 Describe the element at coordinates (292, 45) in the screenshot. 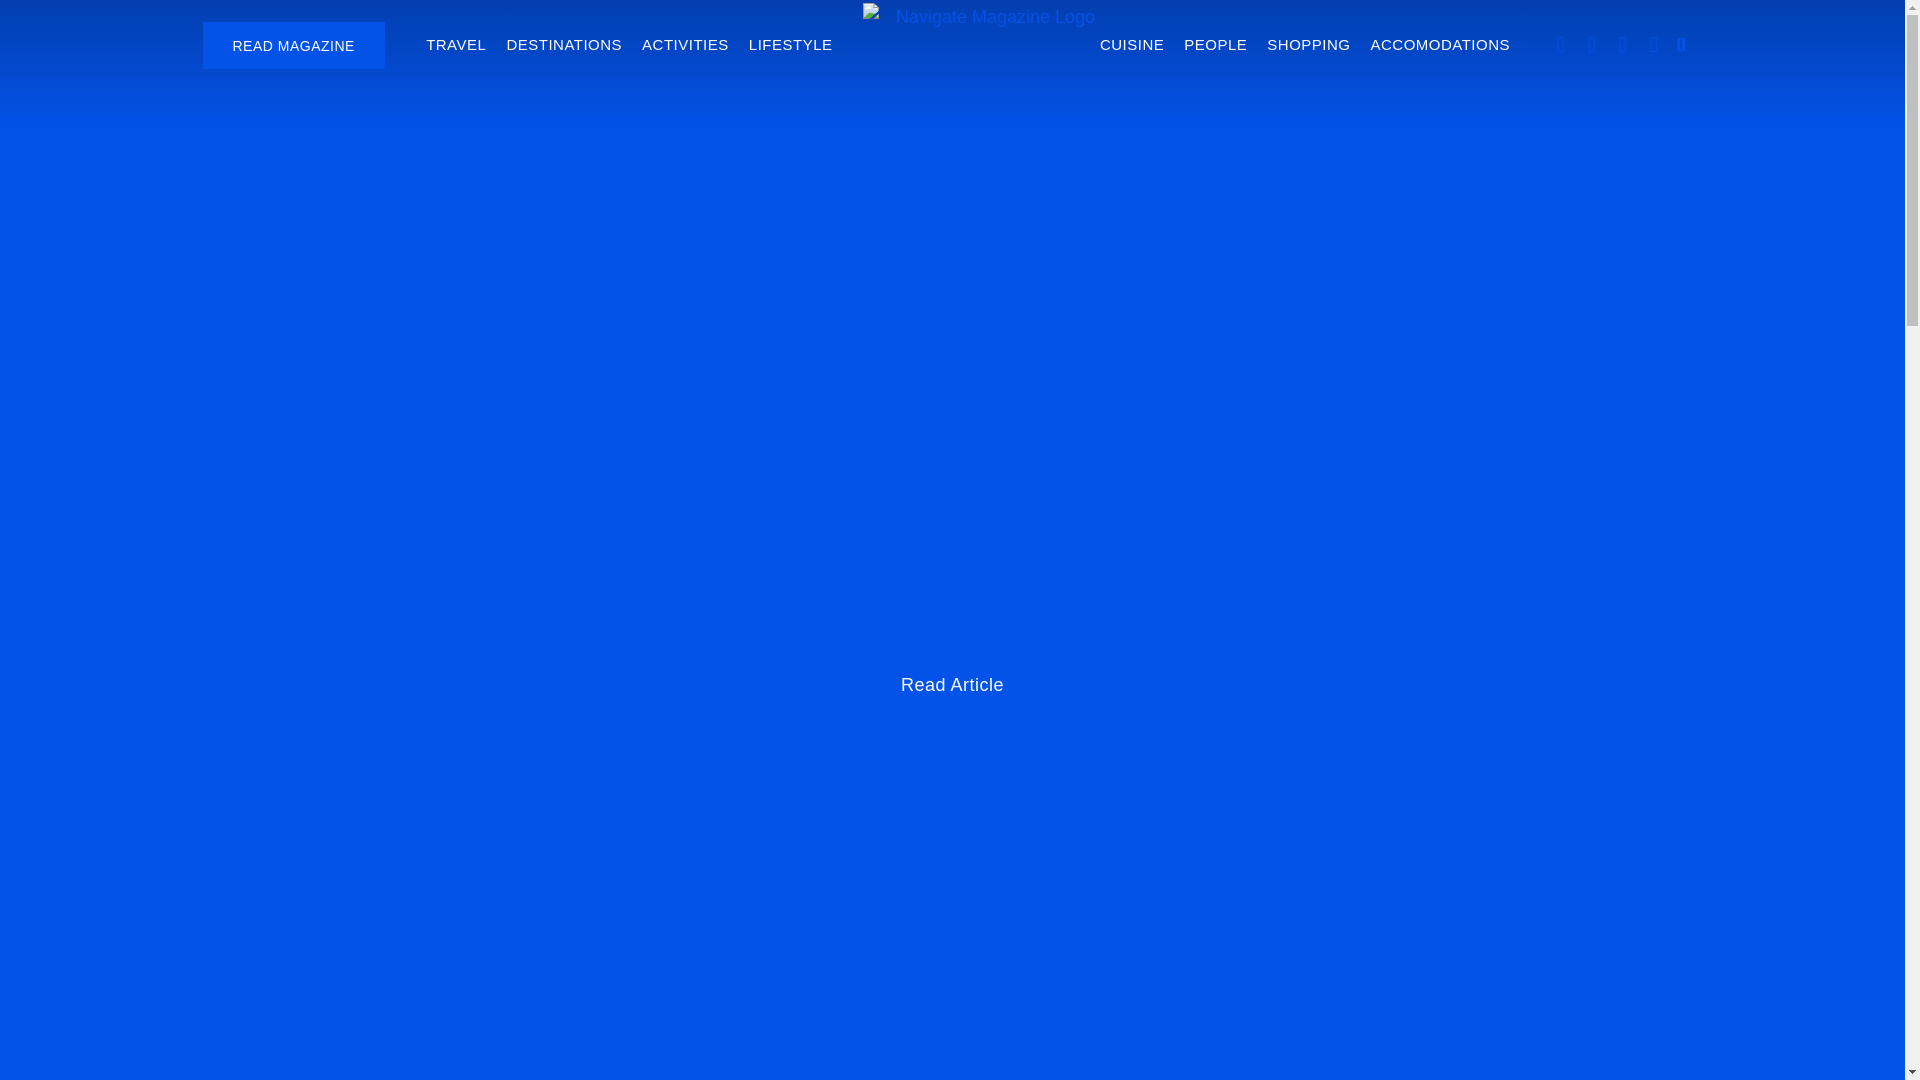

I see `READ MAGAZINE` at that location.